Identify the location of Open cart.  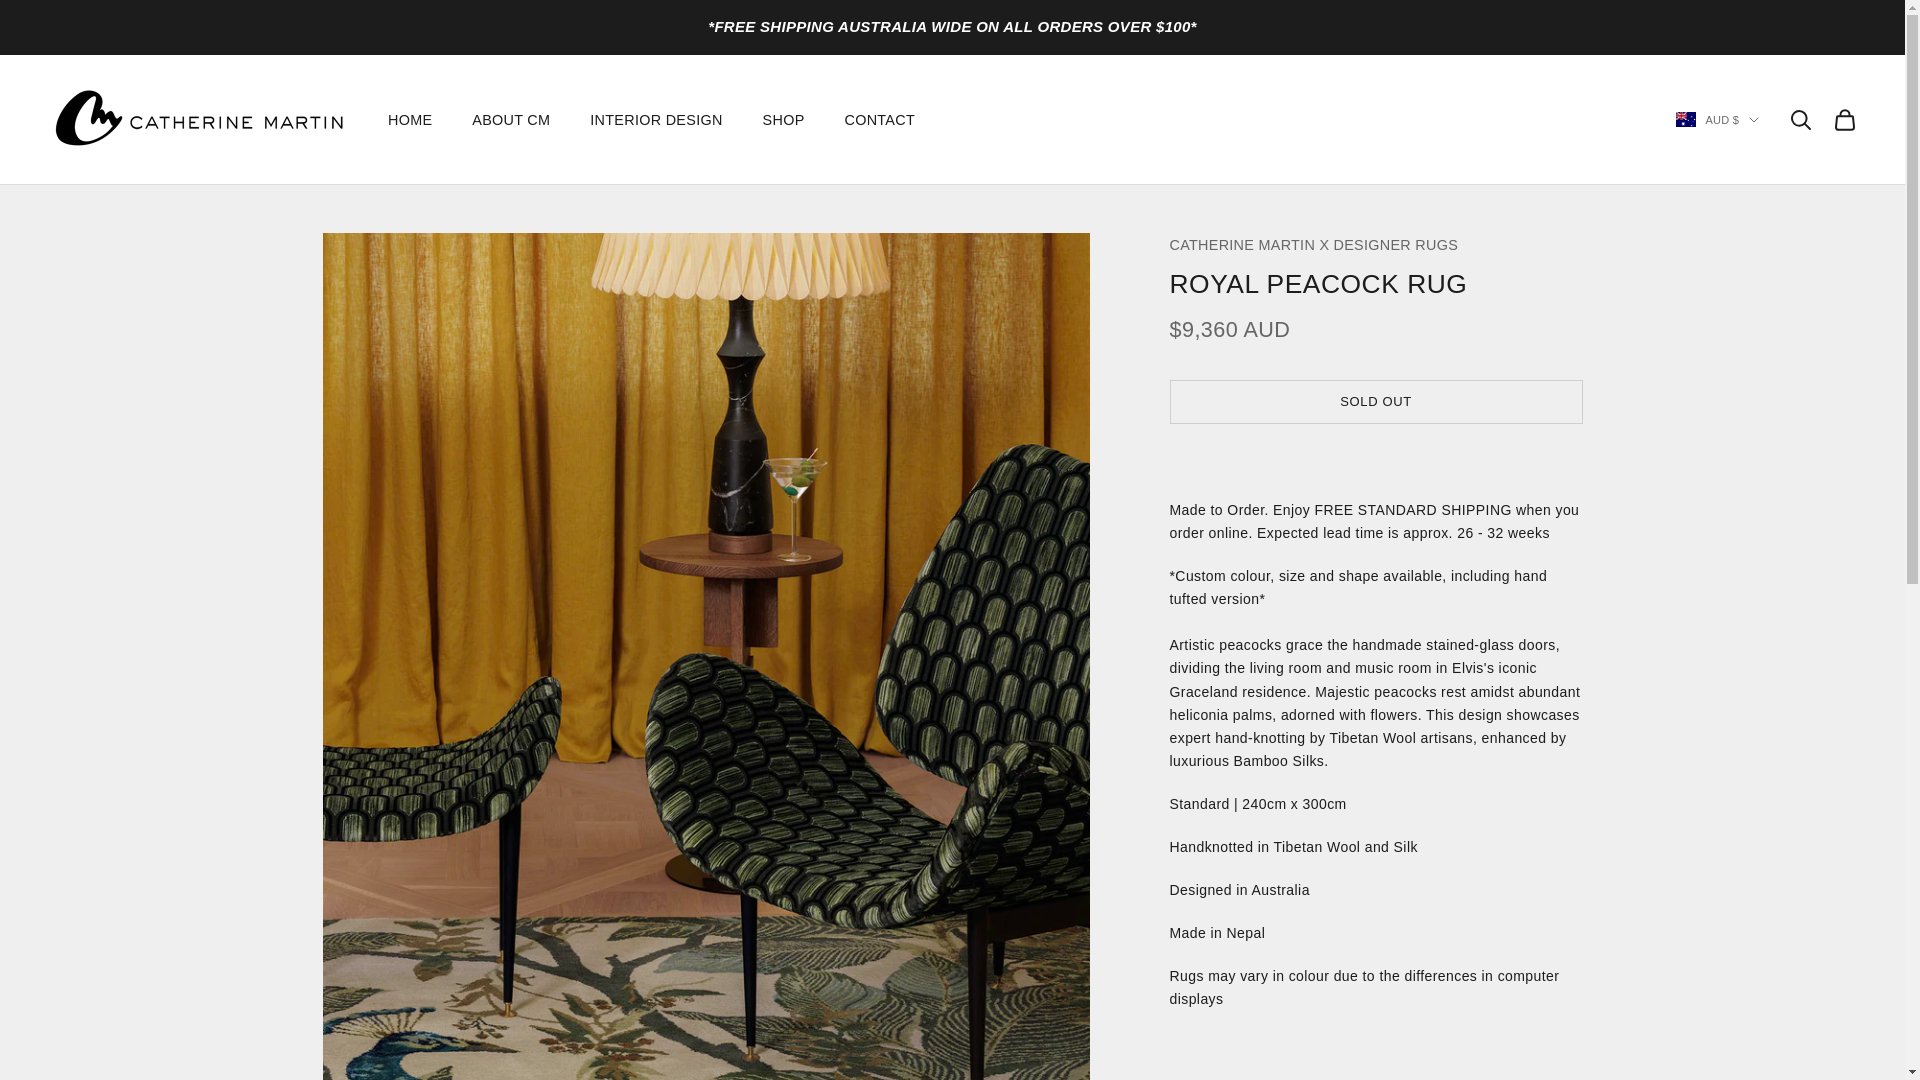
(1844, 120).